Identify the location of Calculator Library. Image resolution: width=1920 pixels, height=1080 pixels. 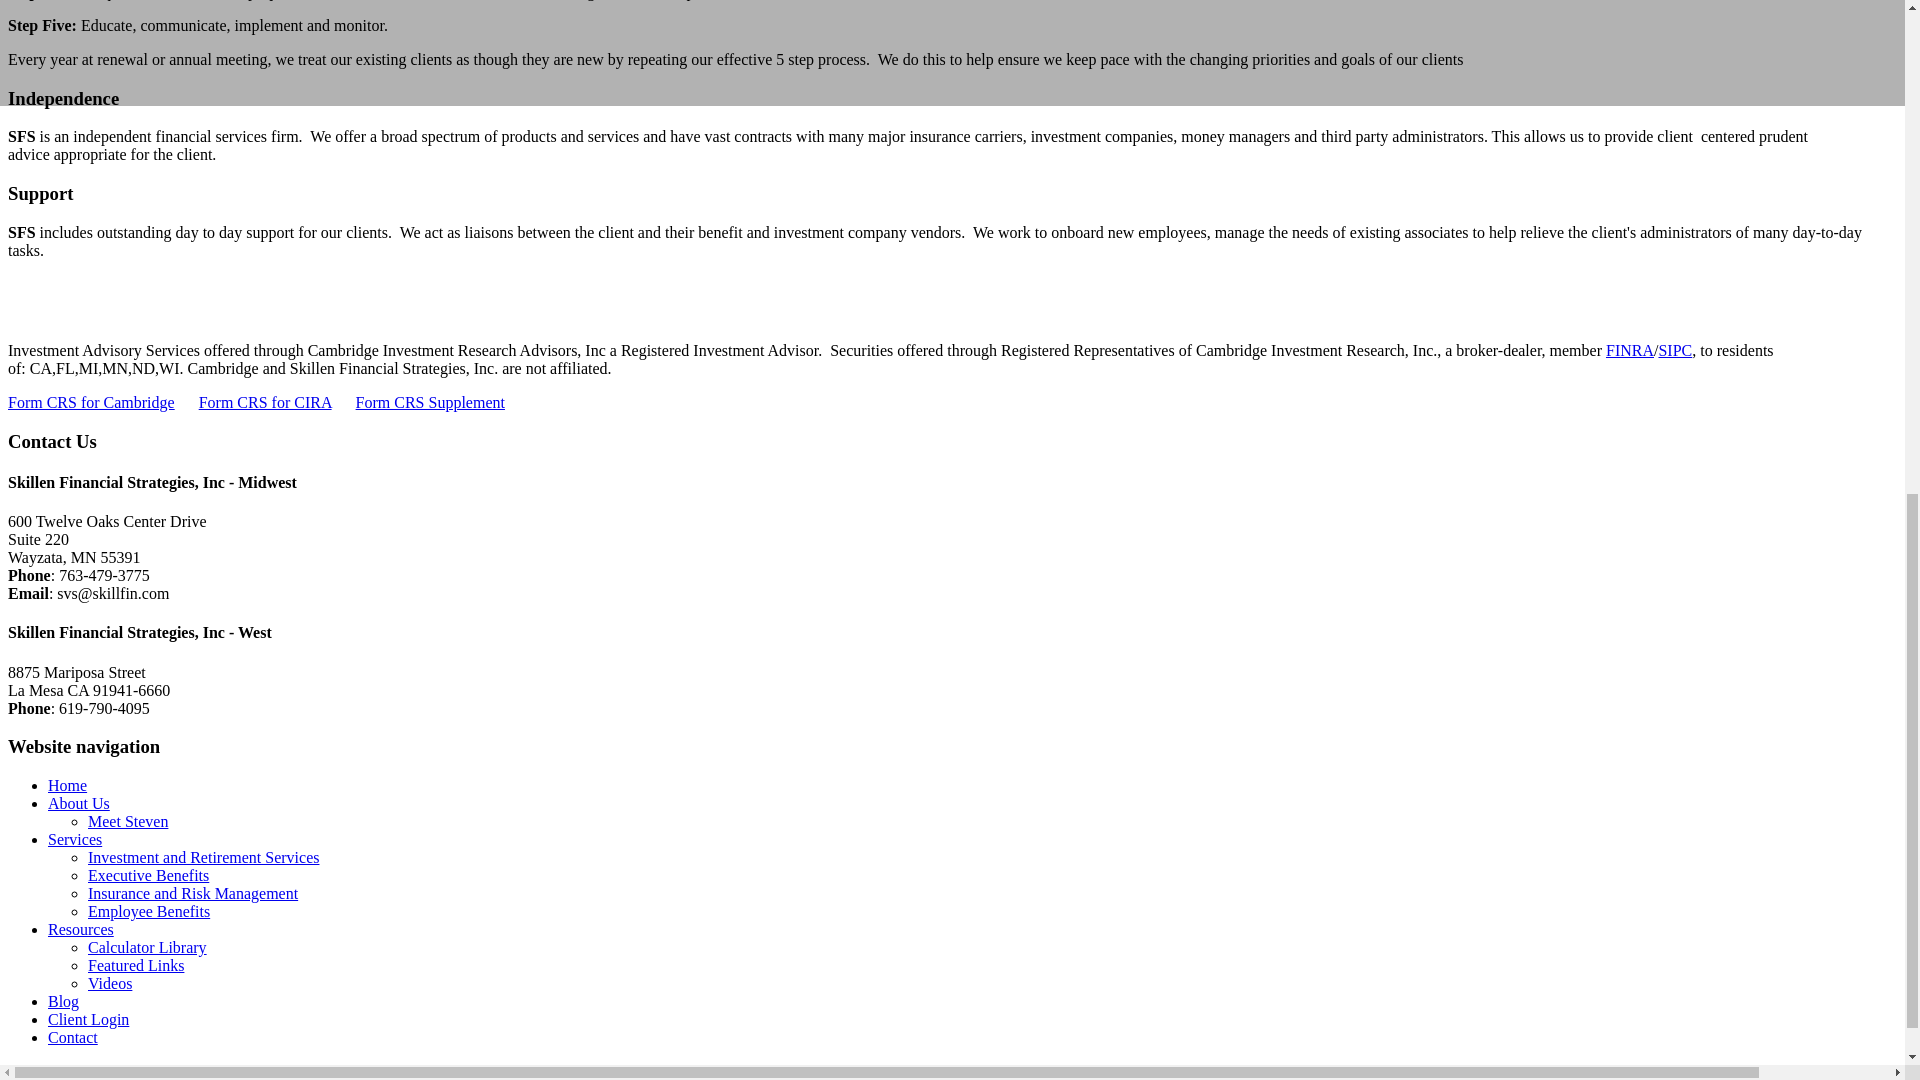
(148, 946).